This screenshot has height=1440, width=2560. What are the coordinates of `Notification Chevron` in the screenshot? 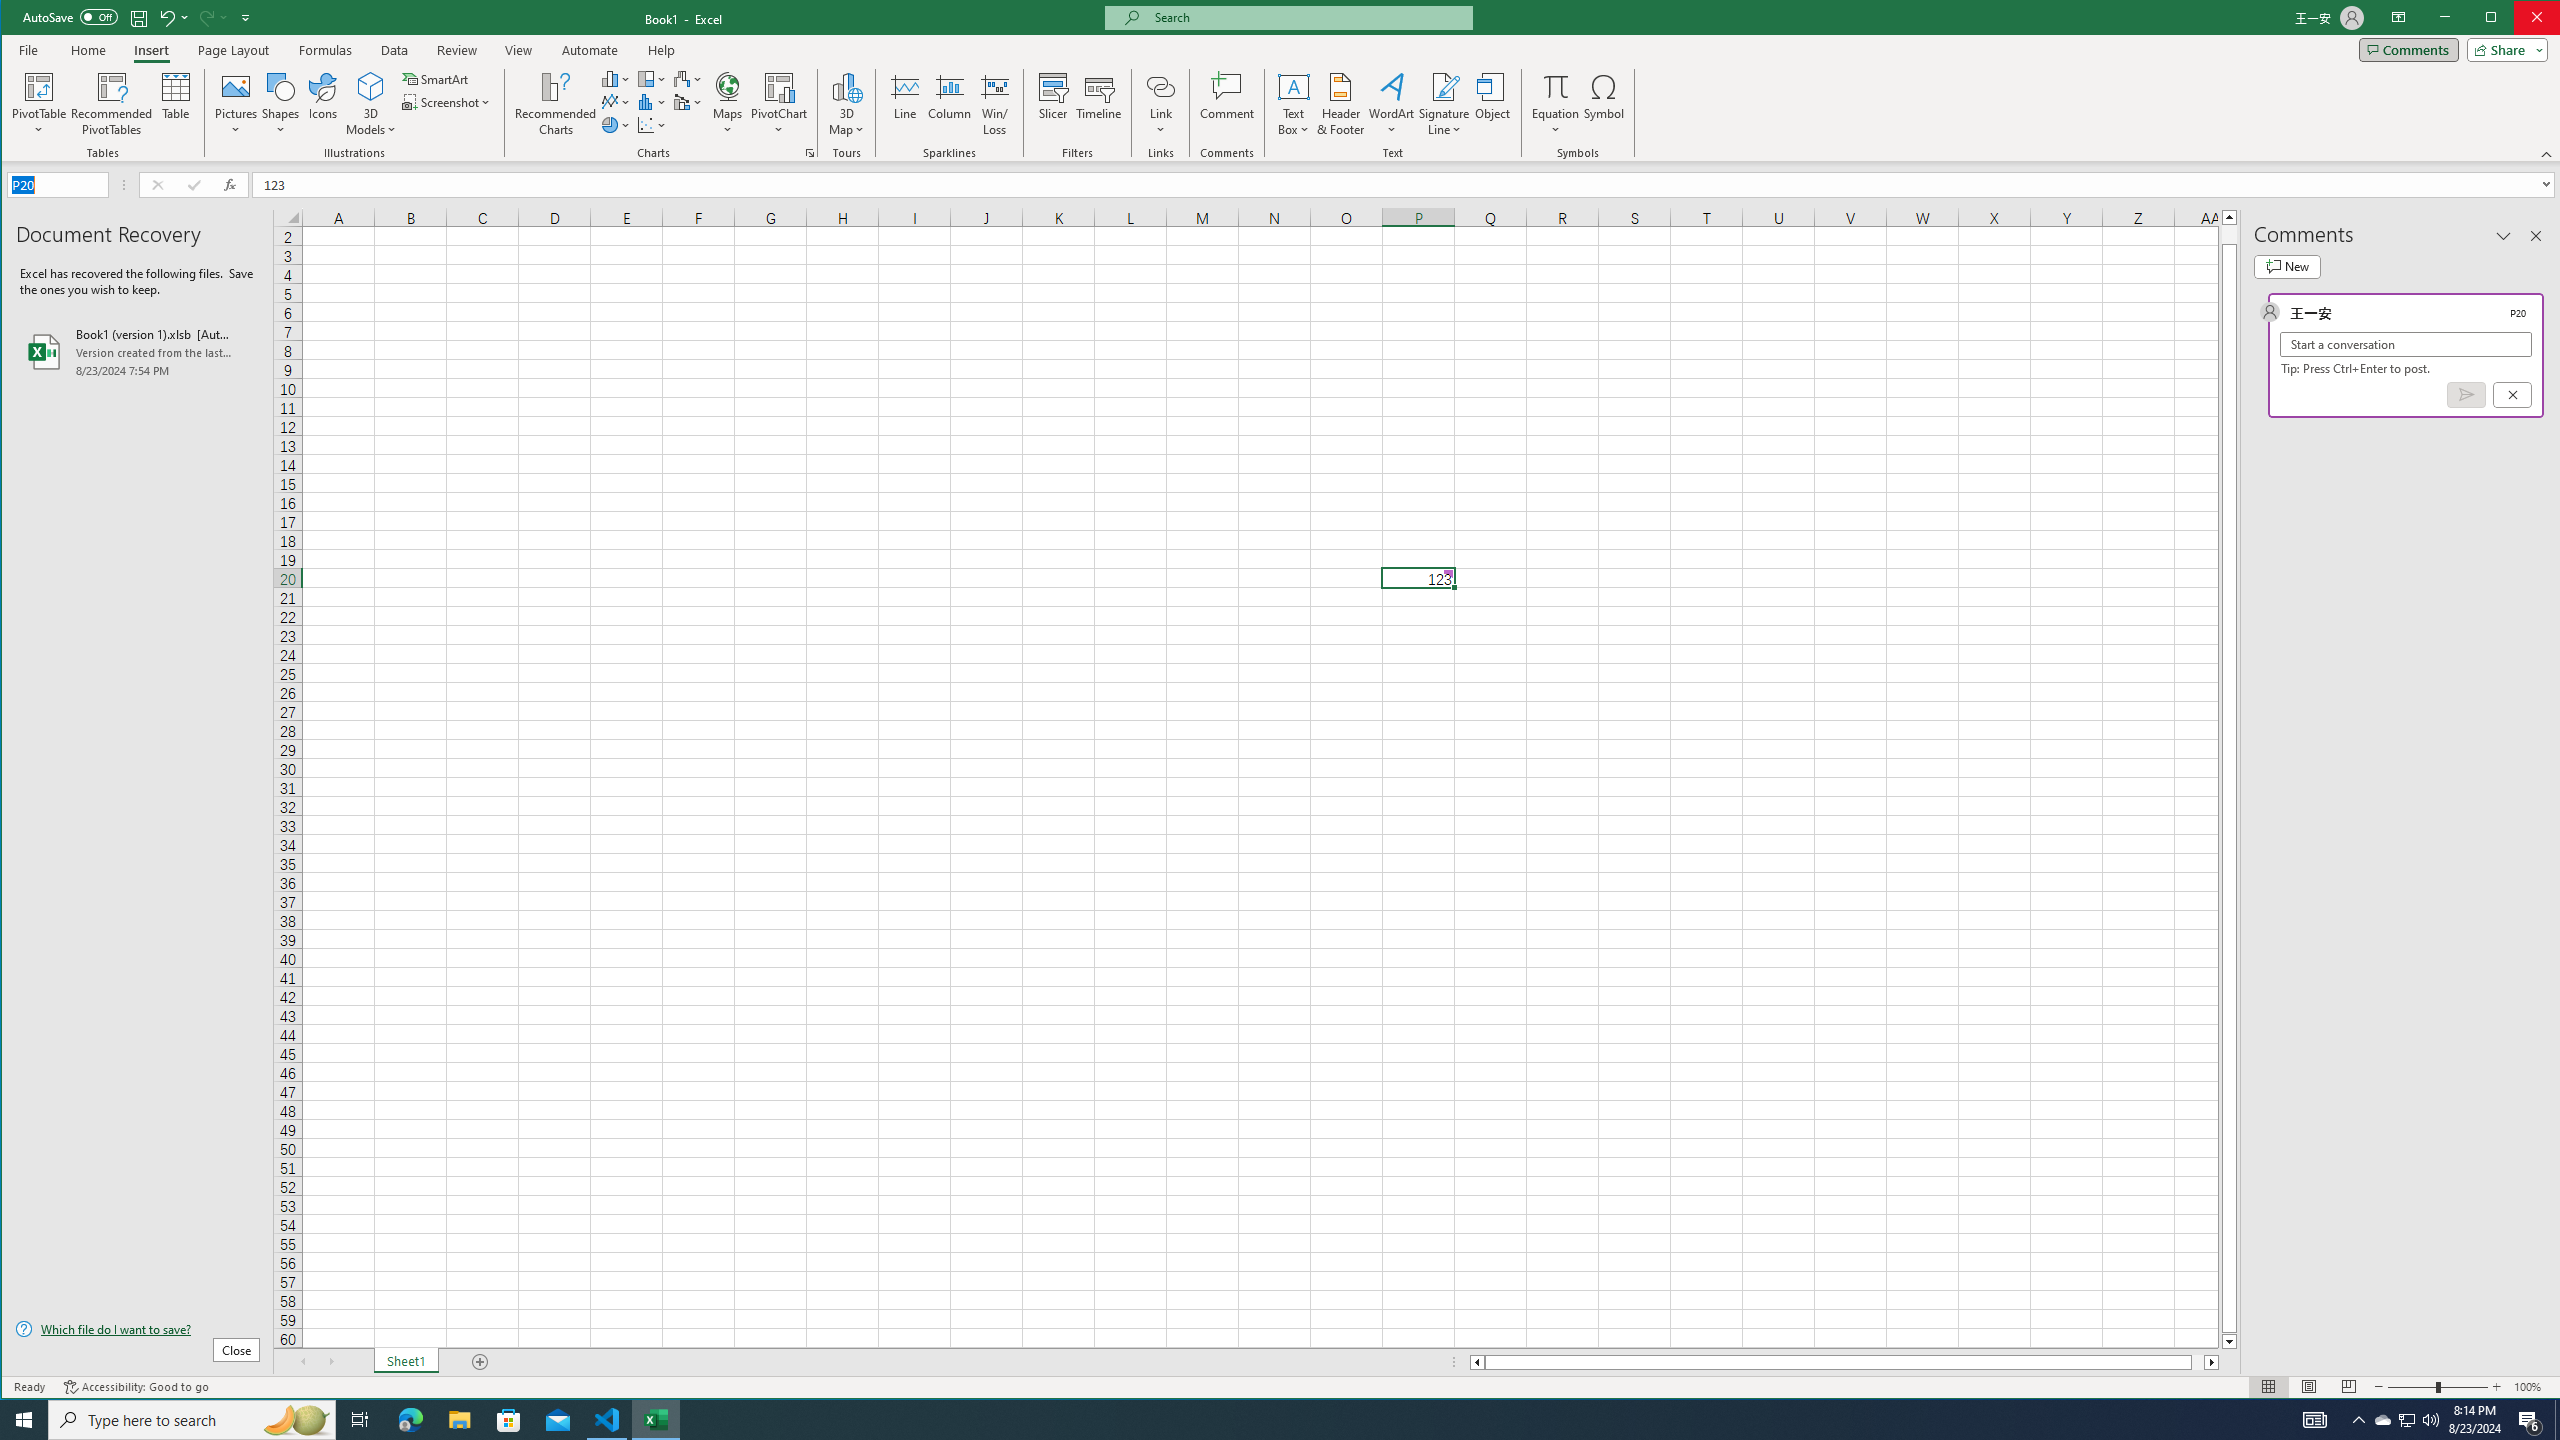 It's located at (2358, 1420).